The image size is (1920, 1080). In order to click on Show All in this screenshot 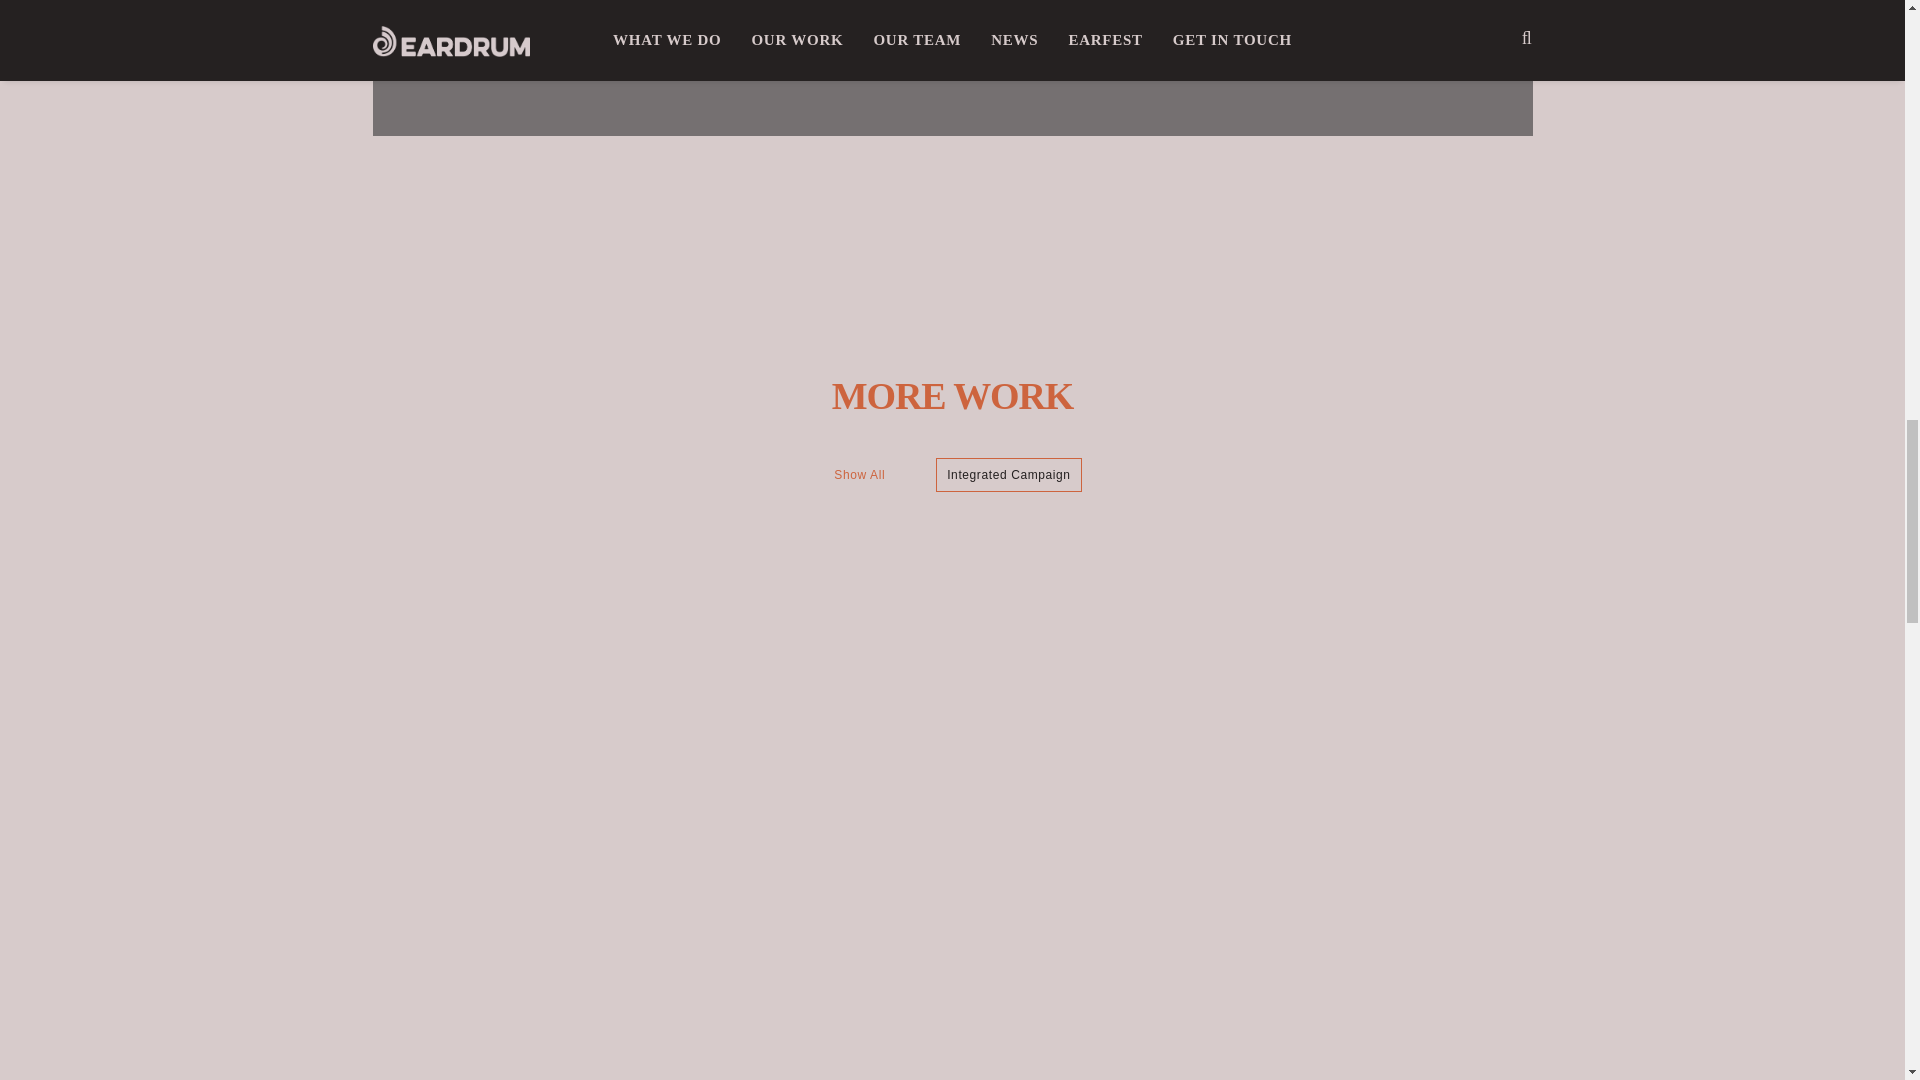, I will do `click(860, 474)`.